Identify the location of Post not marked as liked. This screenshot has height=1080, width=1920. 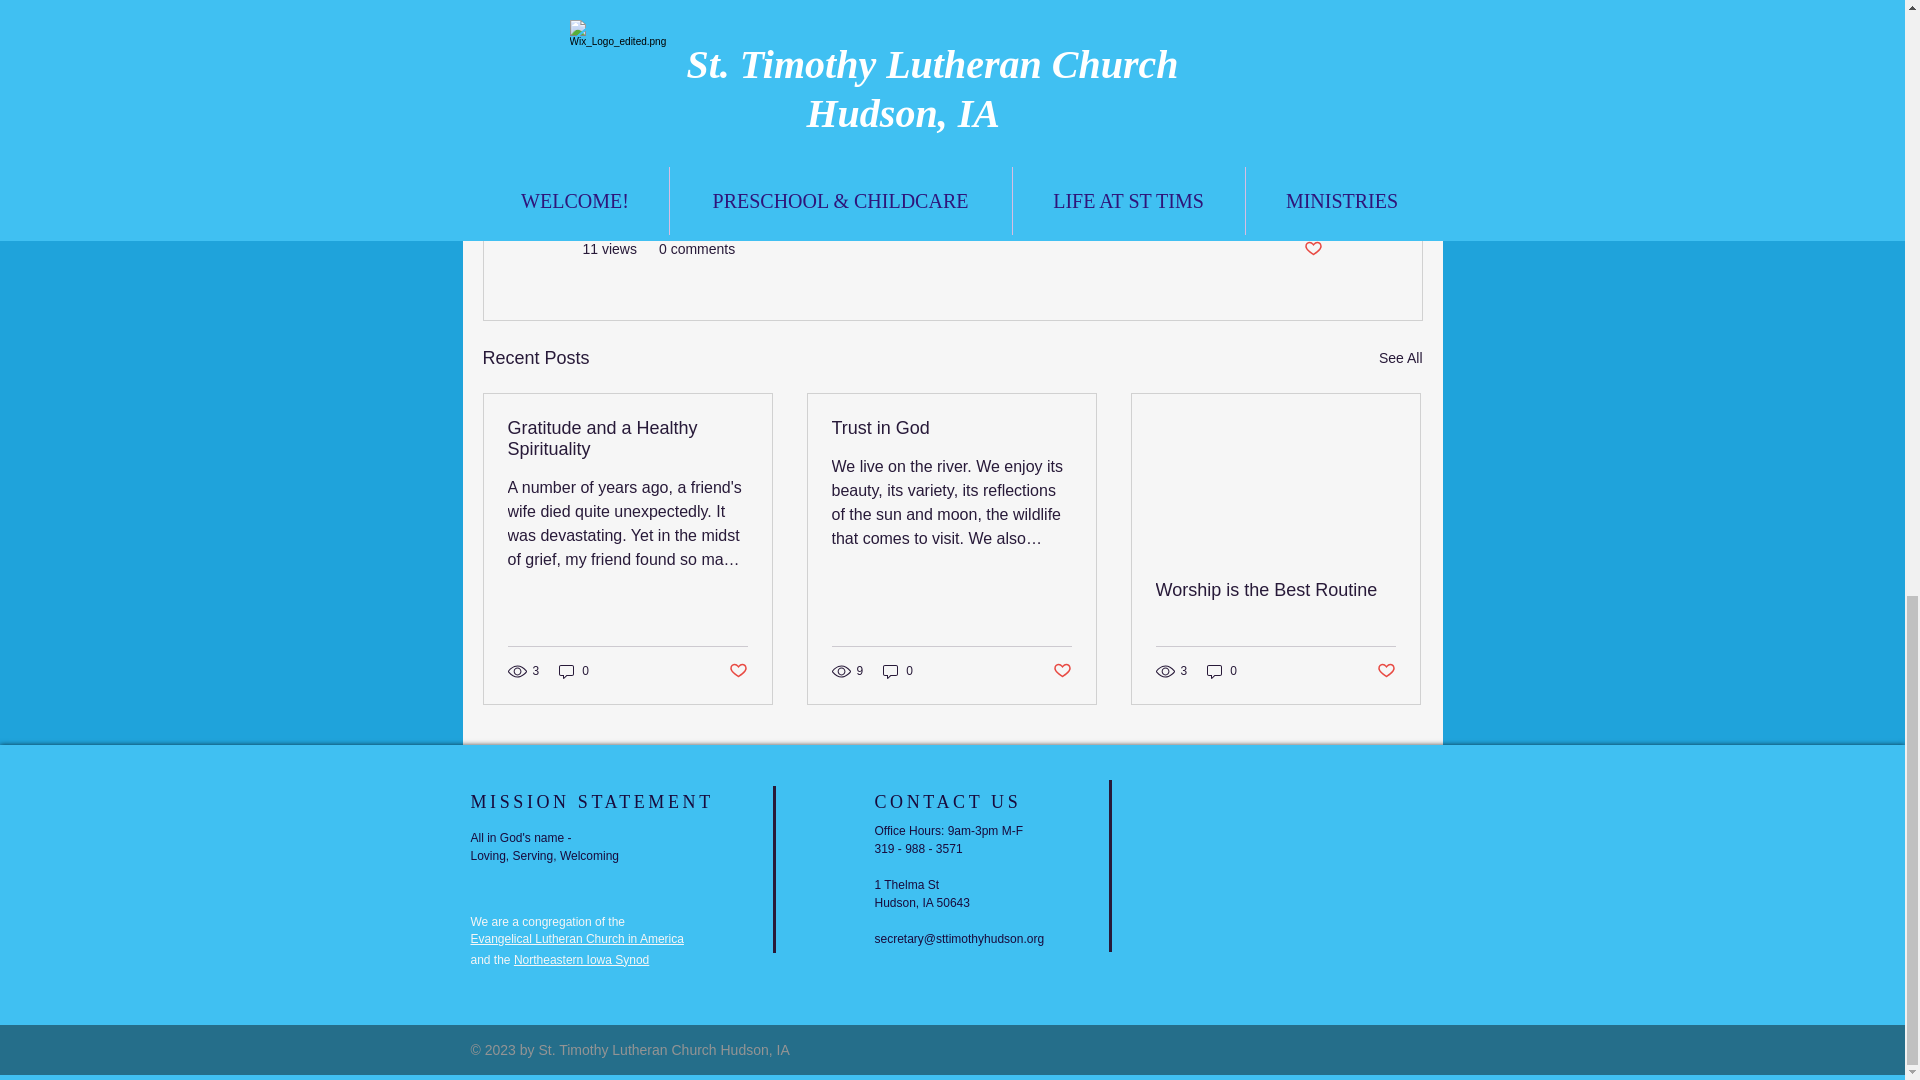
(736, 670).